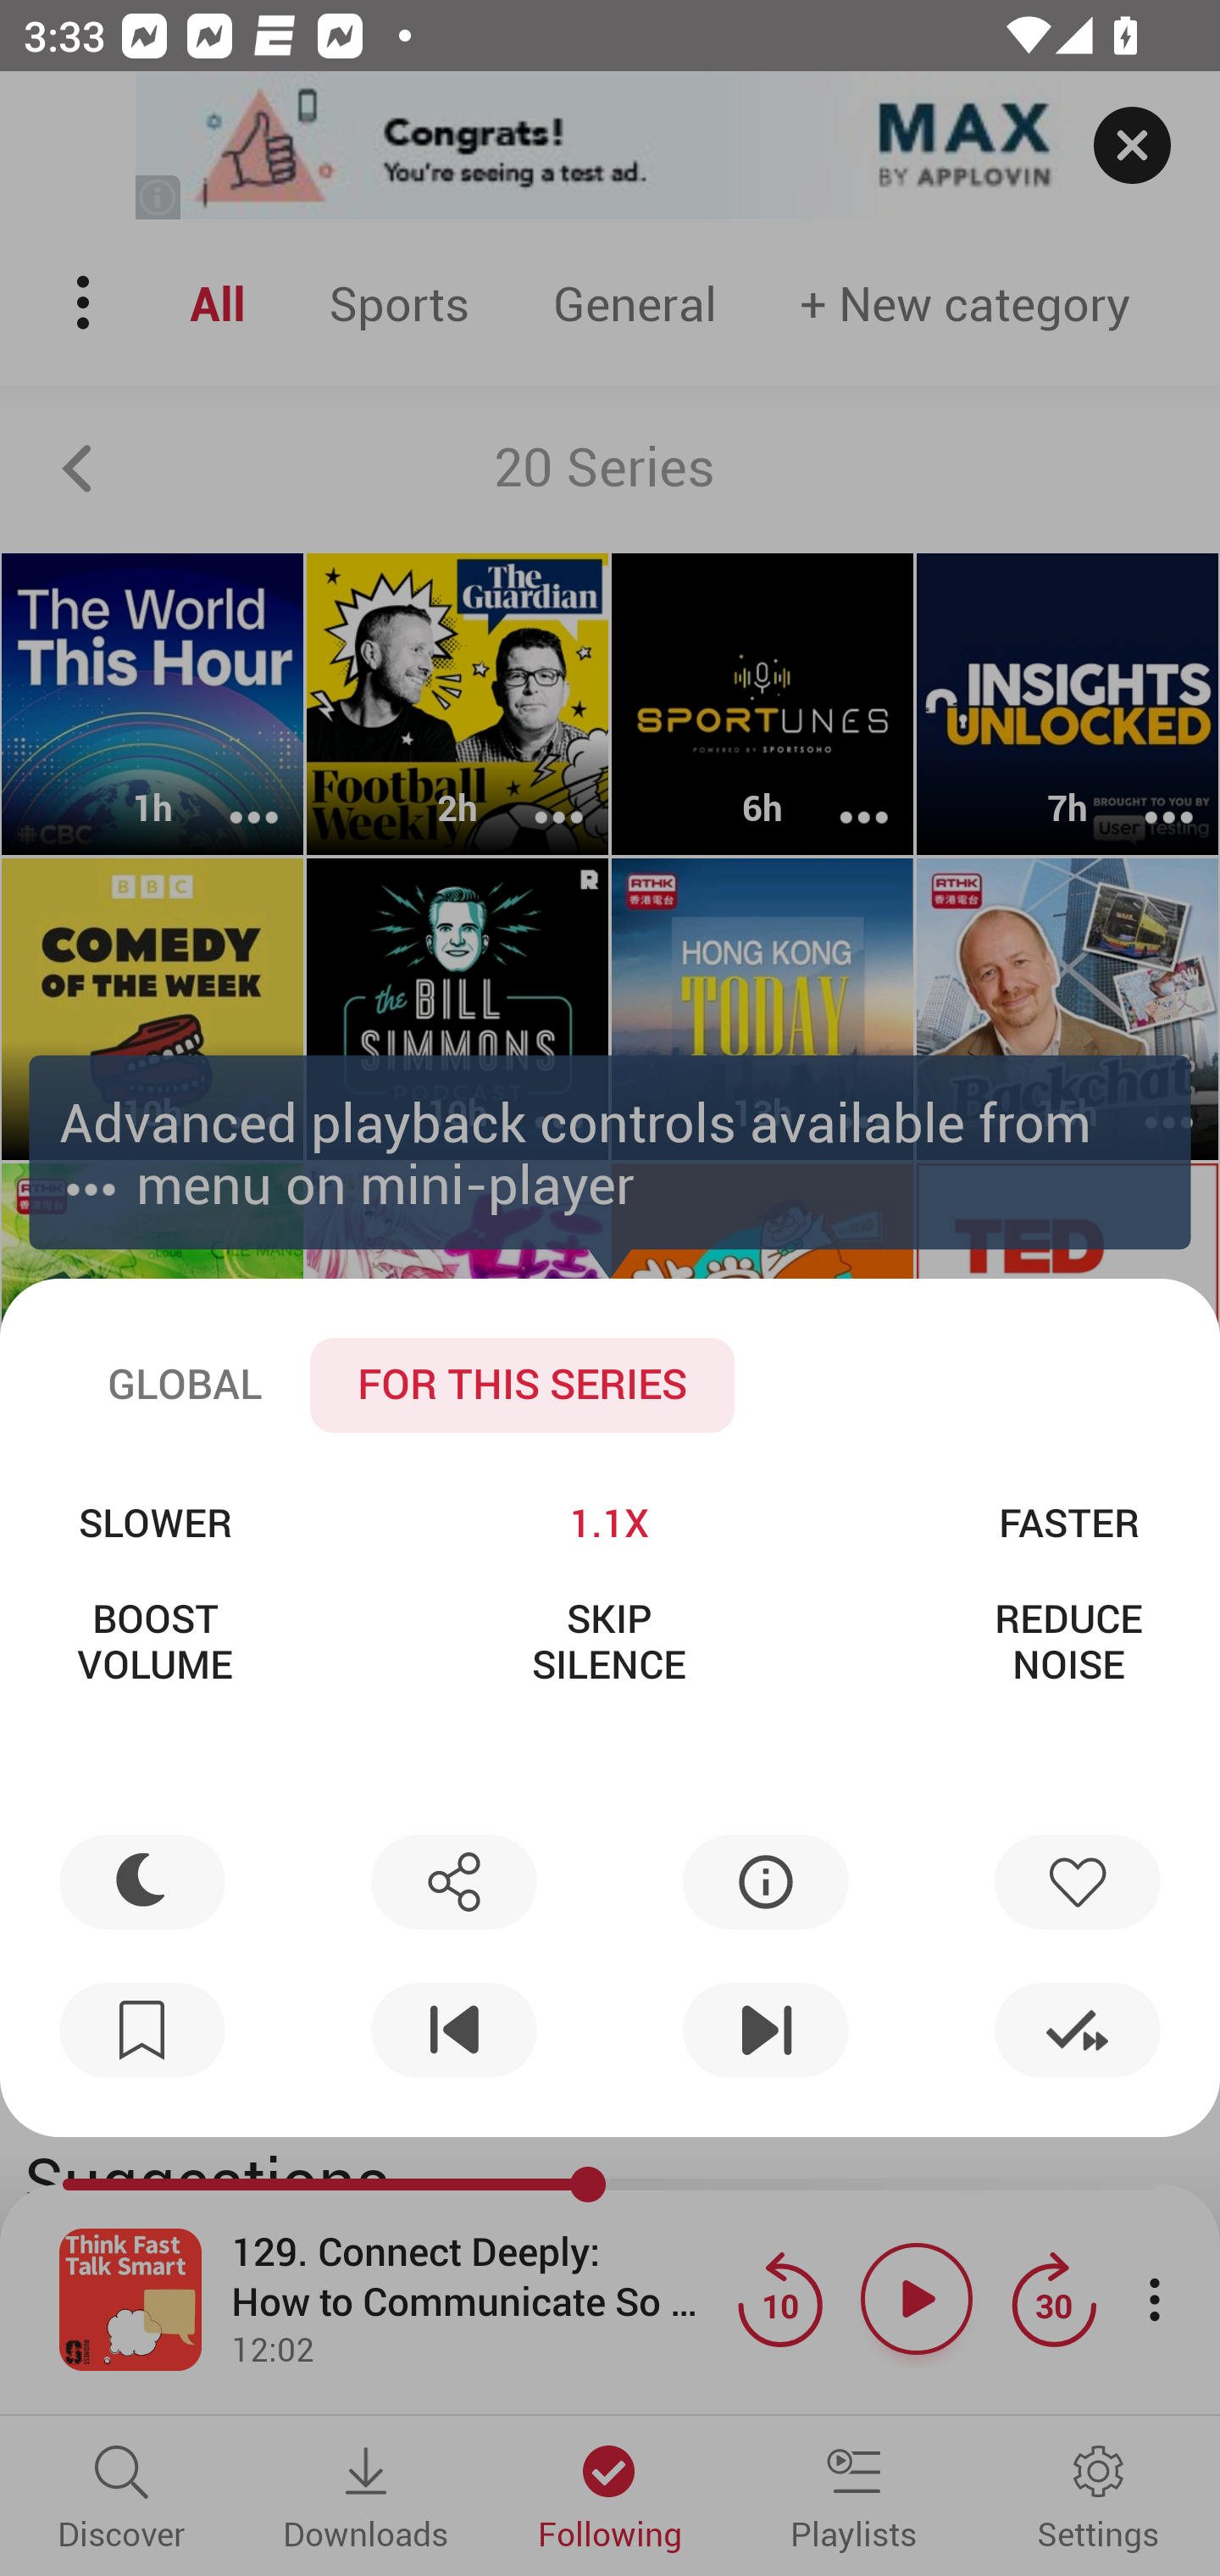  What do you see at coordinates (766, 2030) in the screenshot?
I see `Next` at bounding box center [766, 2030].